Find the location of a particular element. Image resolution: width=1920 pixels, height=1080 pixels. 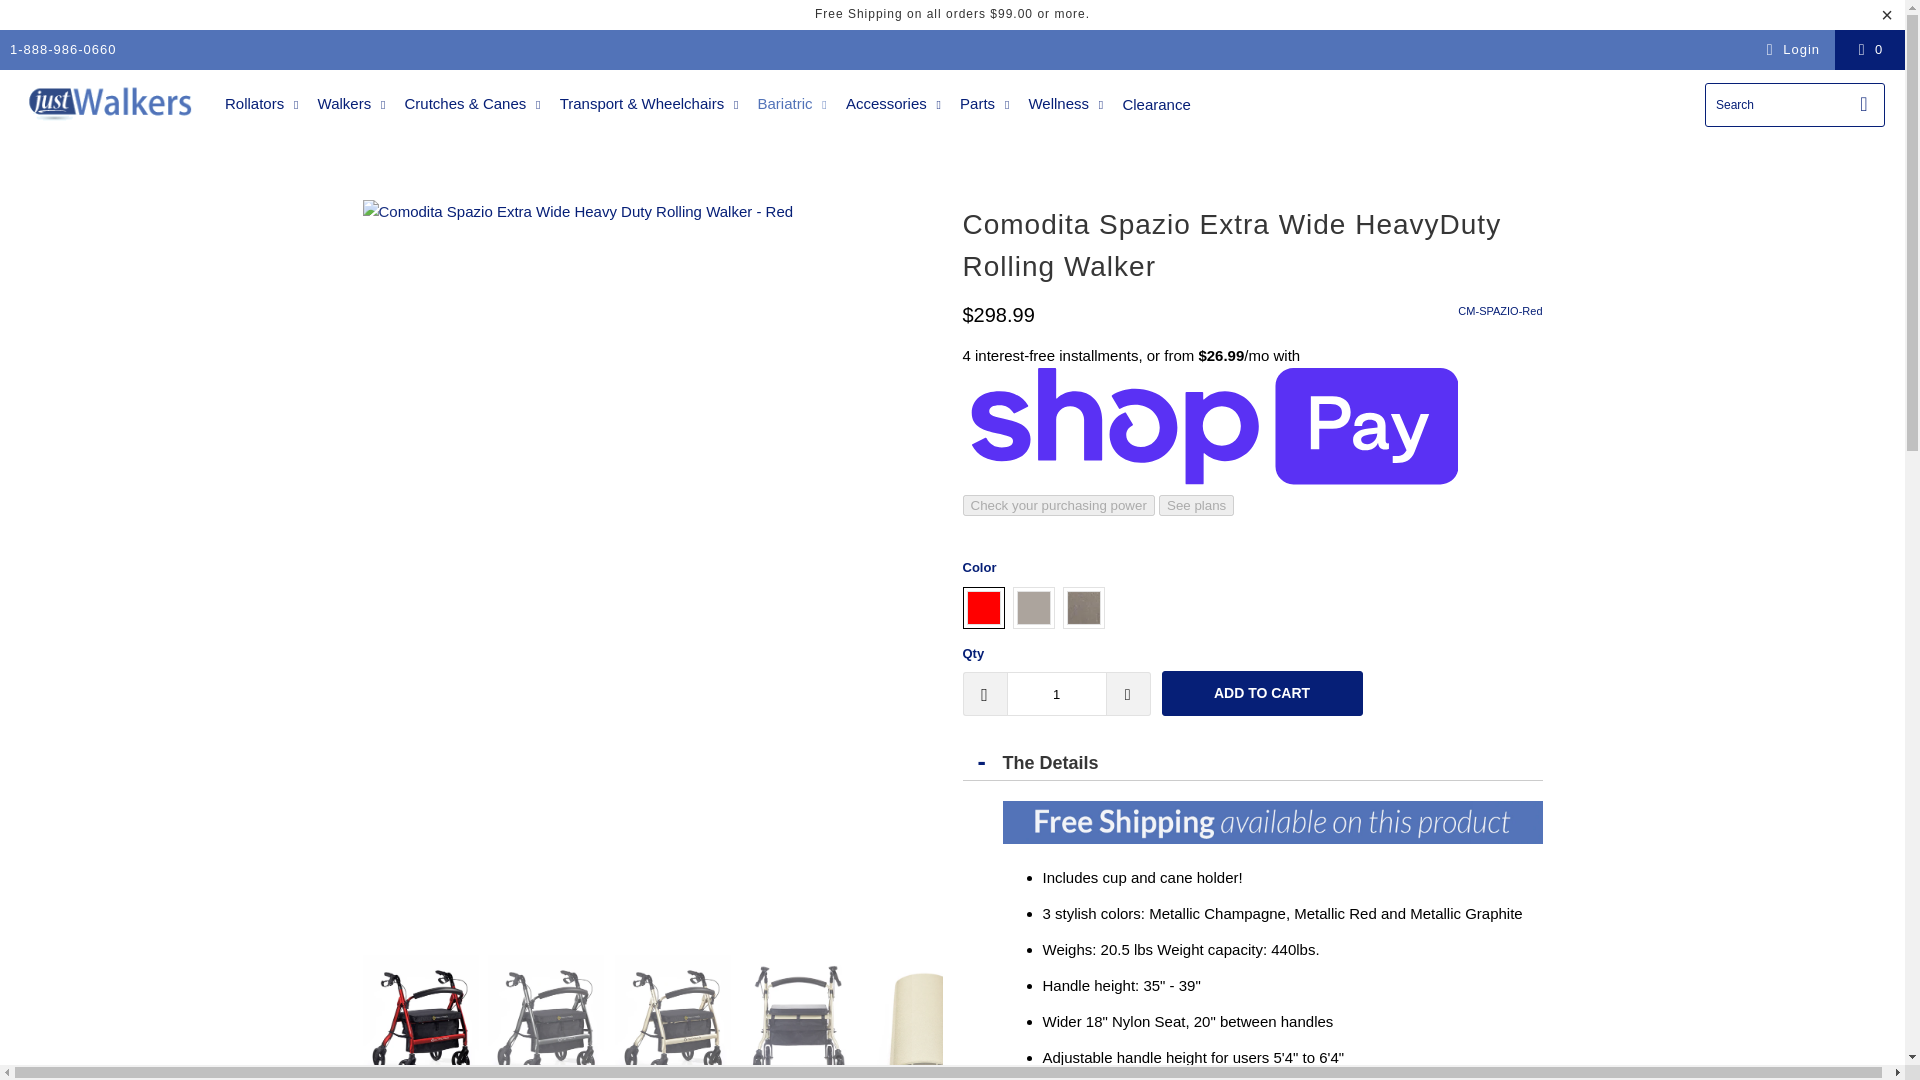

1 is located at coordinates (1056, 694).